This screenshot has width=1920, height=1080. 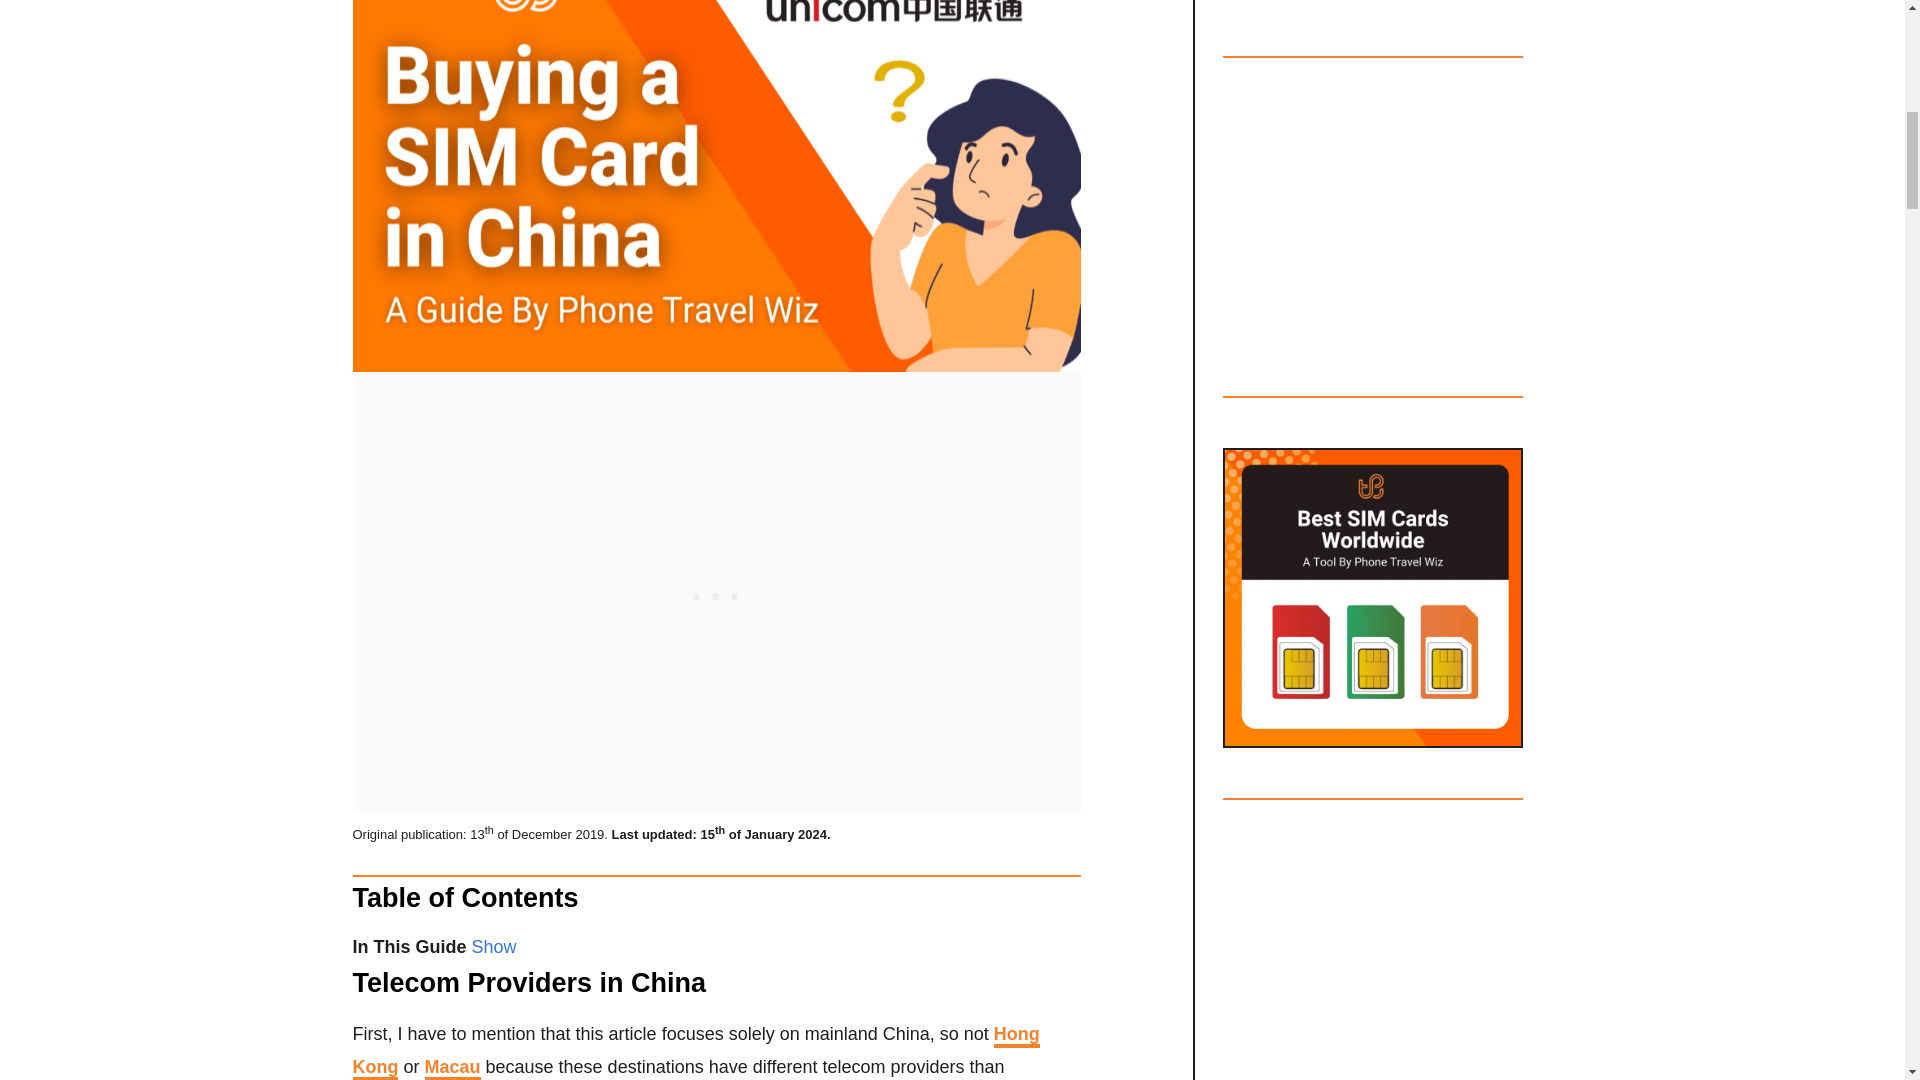 I want to click on Hong Kong, so click(x=694, y=1052).